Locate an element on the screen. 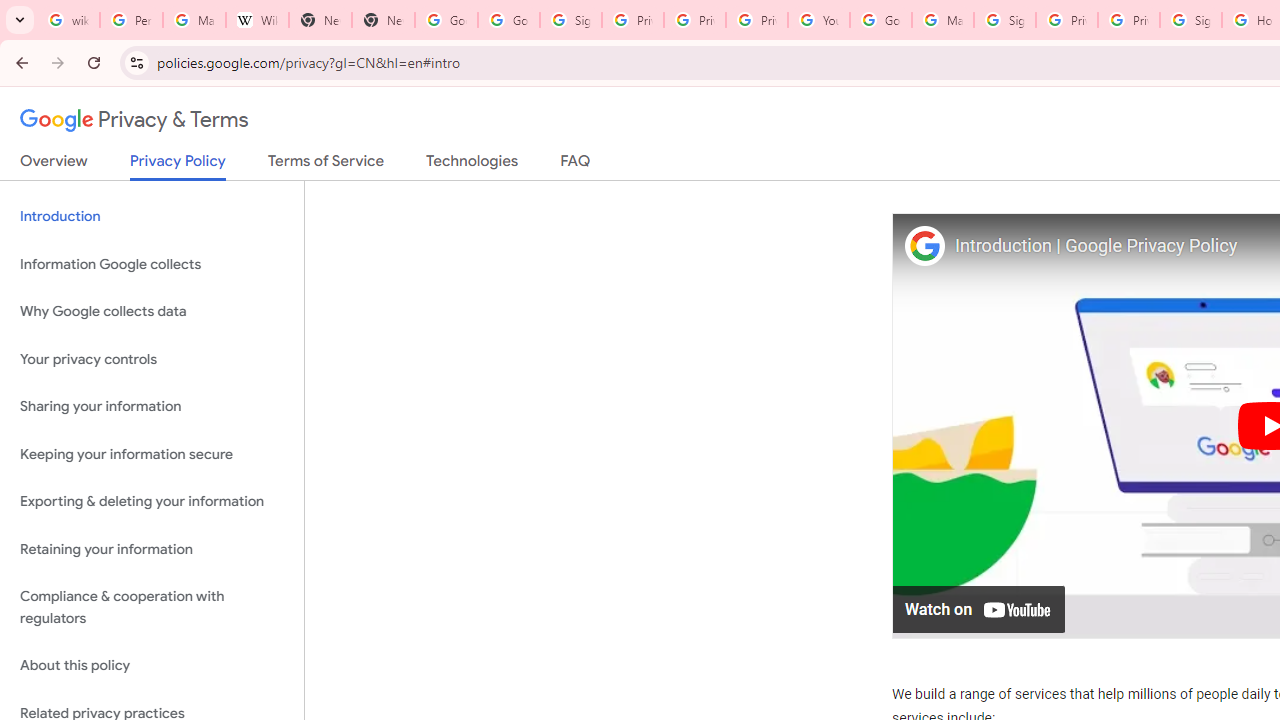 This screenshot has height=720, width=1280. Sharing your information is located at coordinates (152, 407).